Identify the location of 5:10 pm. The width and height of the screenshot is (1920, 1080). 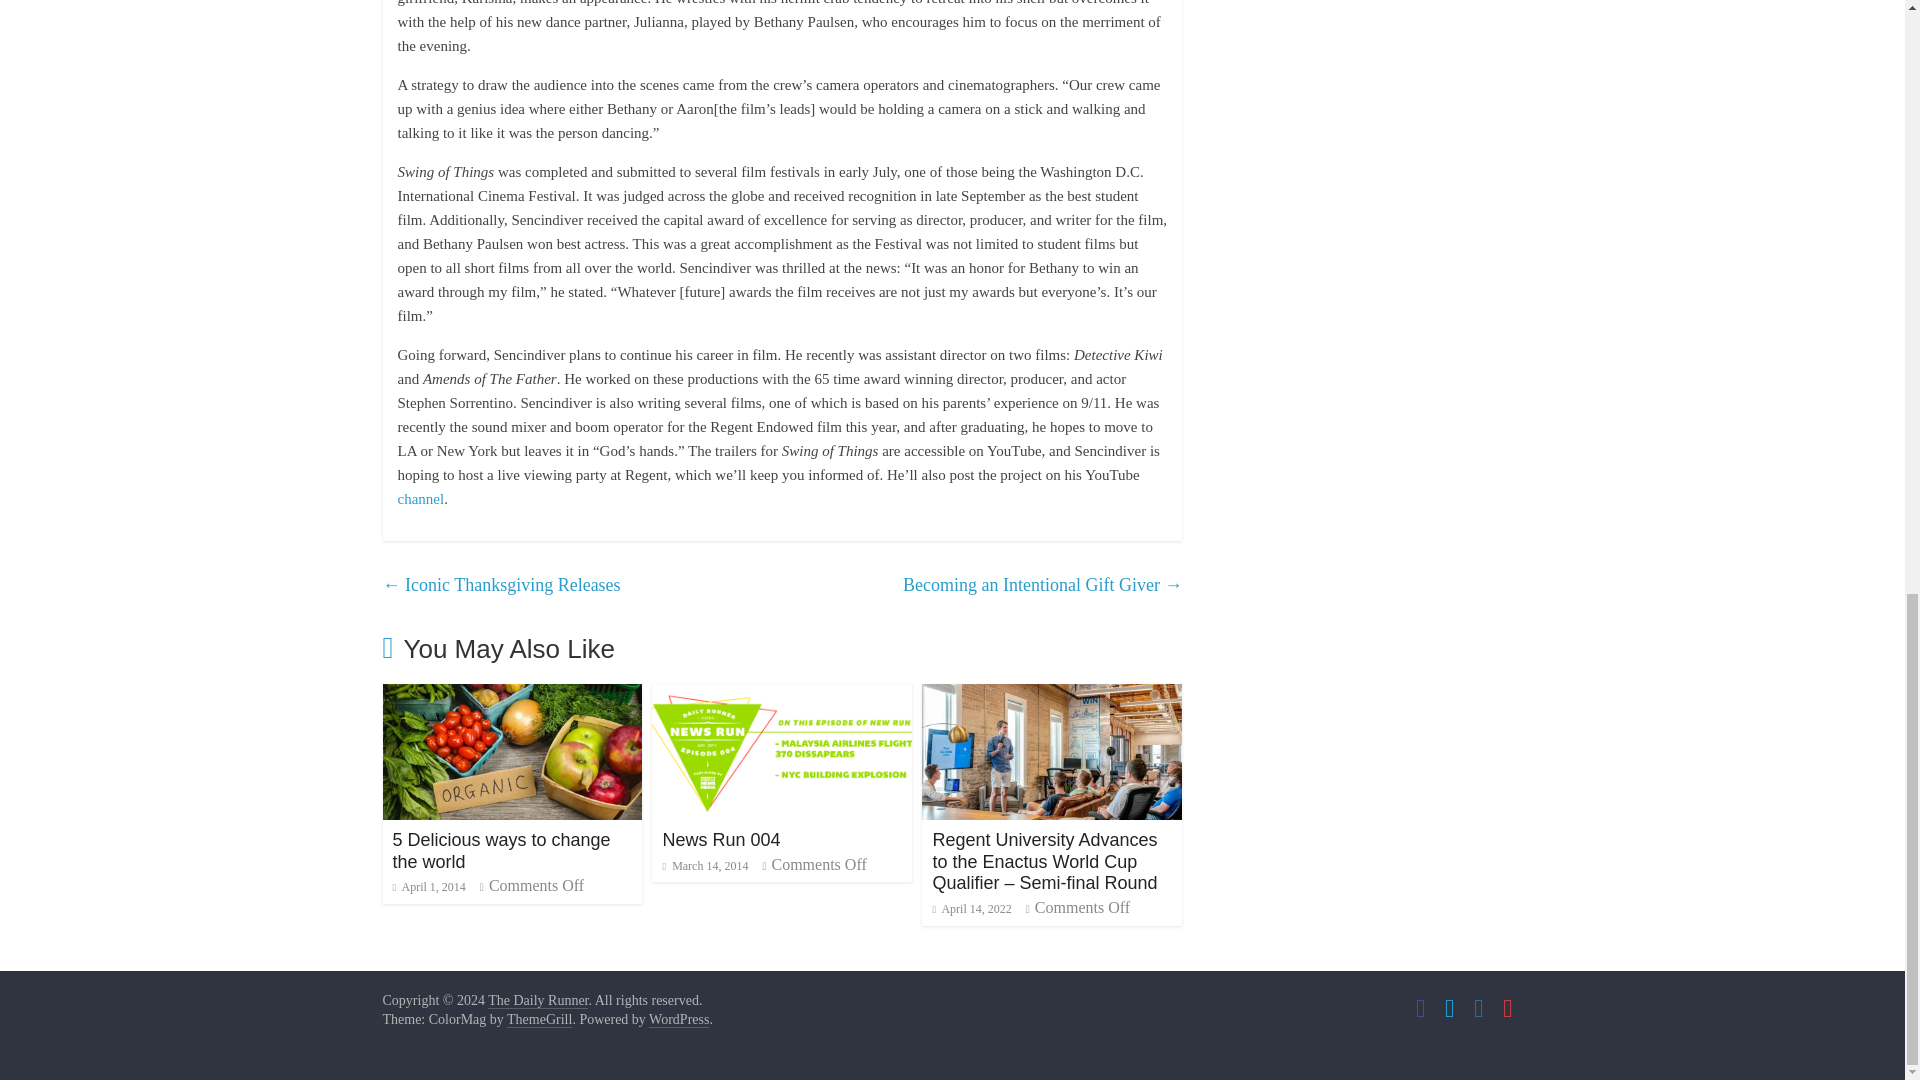
(428, 887).